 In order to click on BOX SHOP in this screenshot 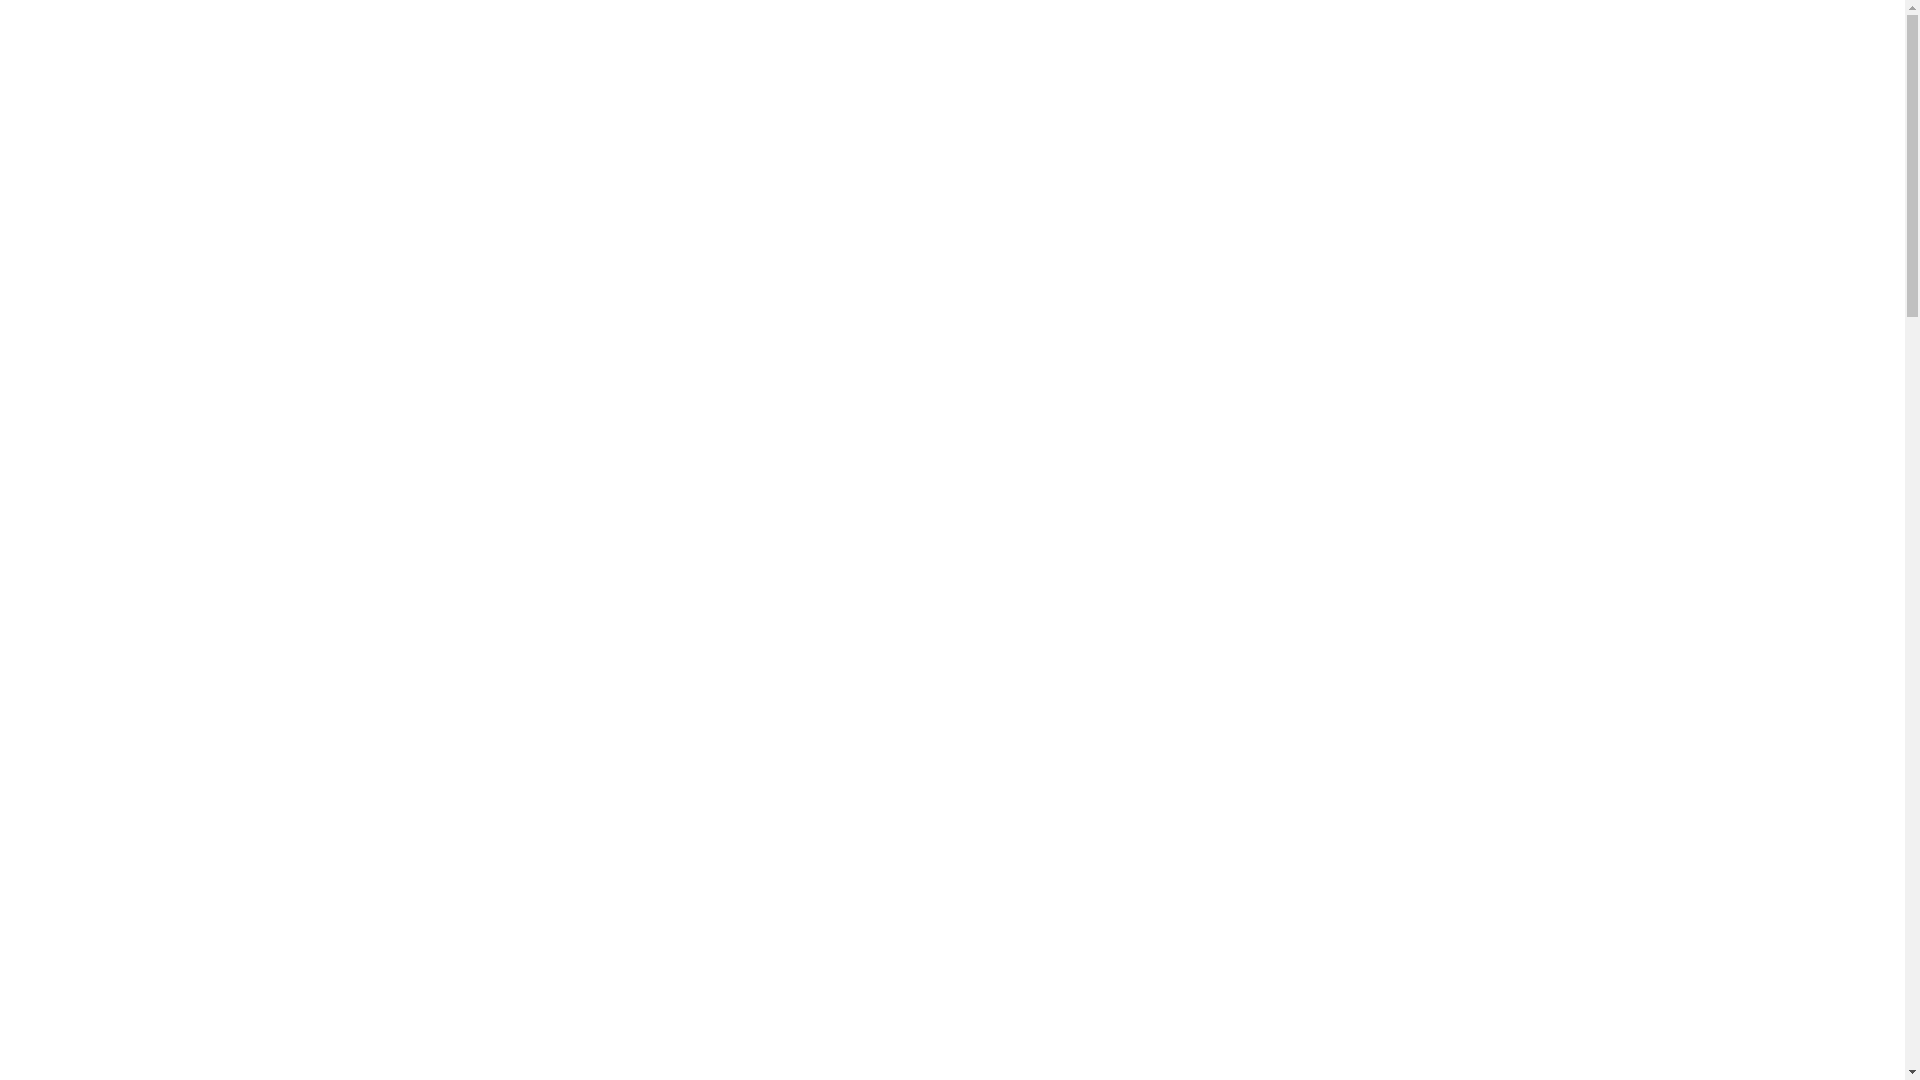, I will do `click(1288, 168)`.